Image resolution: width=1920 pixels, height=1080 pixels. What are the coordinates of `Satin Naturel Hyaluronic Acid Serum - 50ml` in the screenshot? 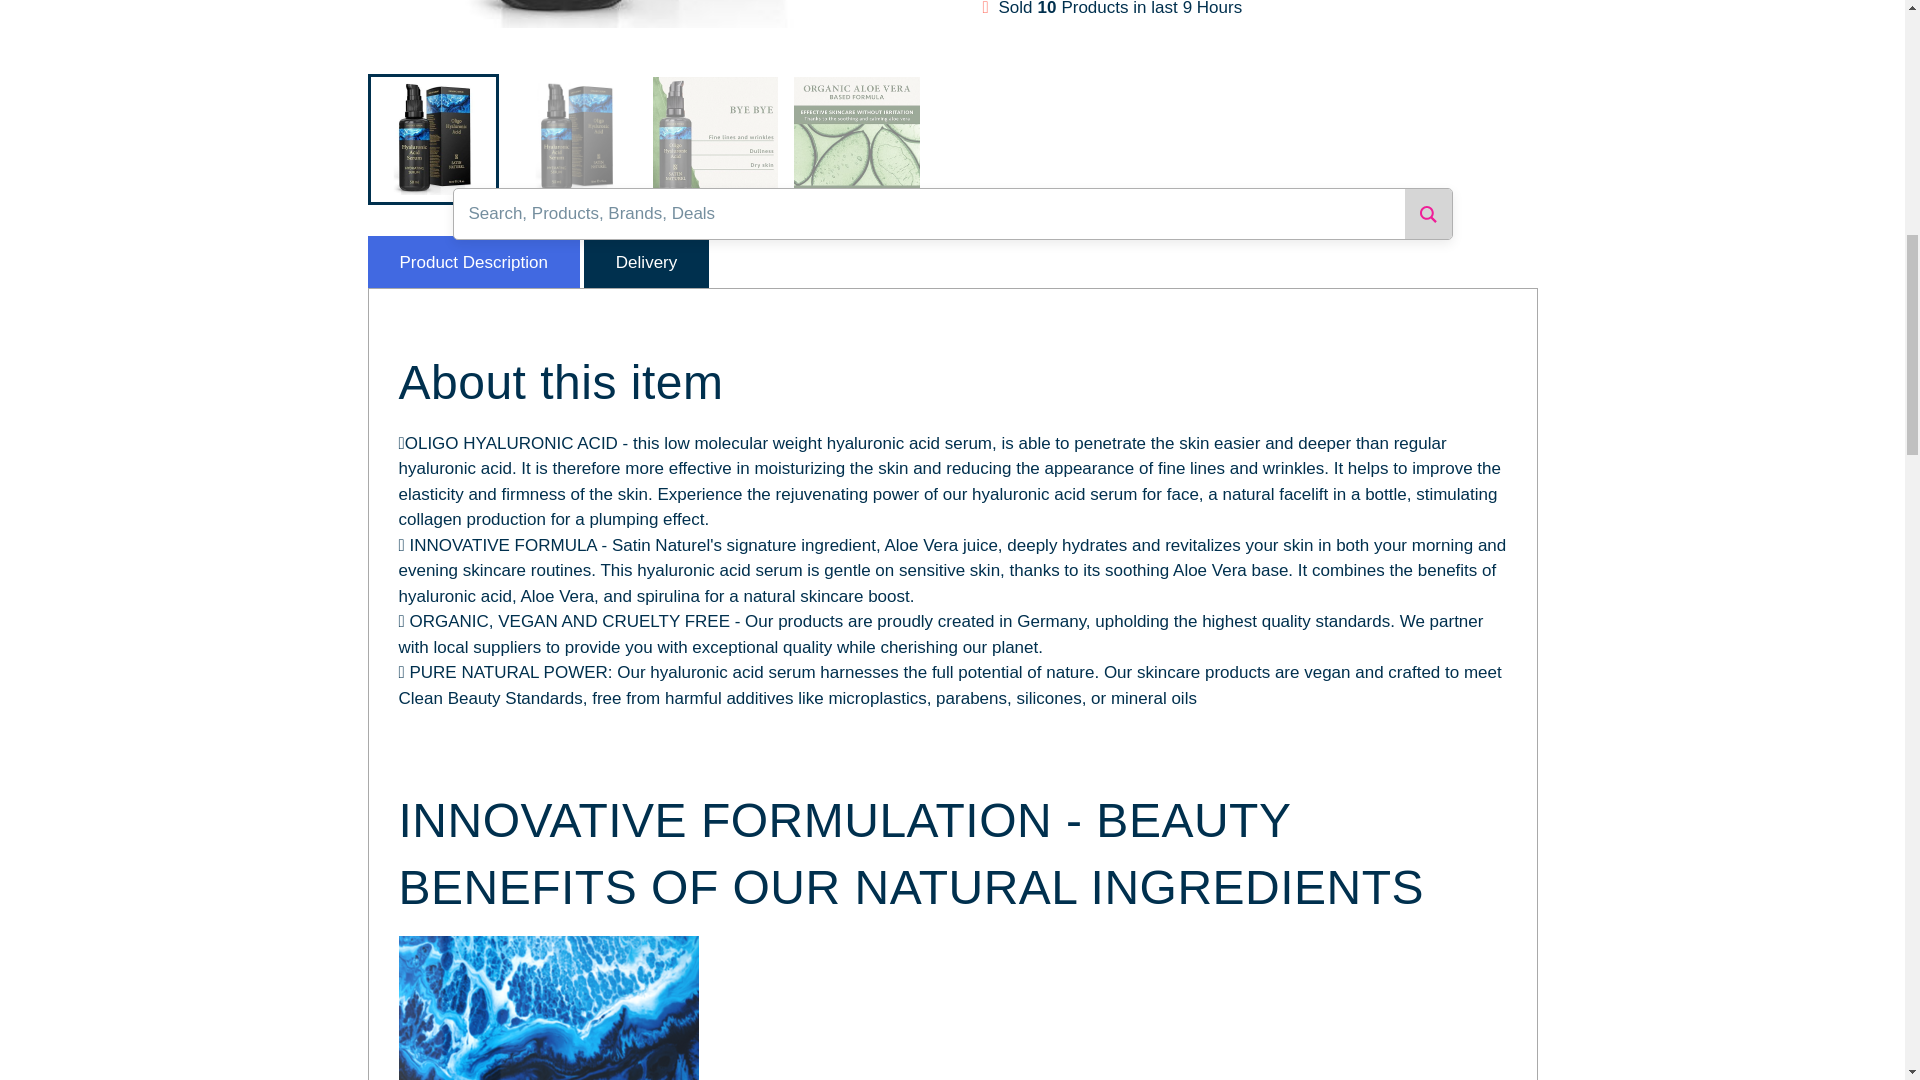 It's located at (856, 138).